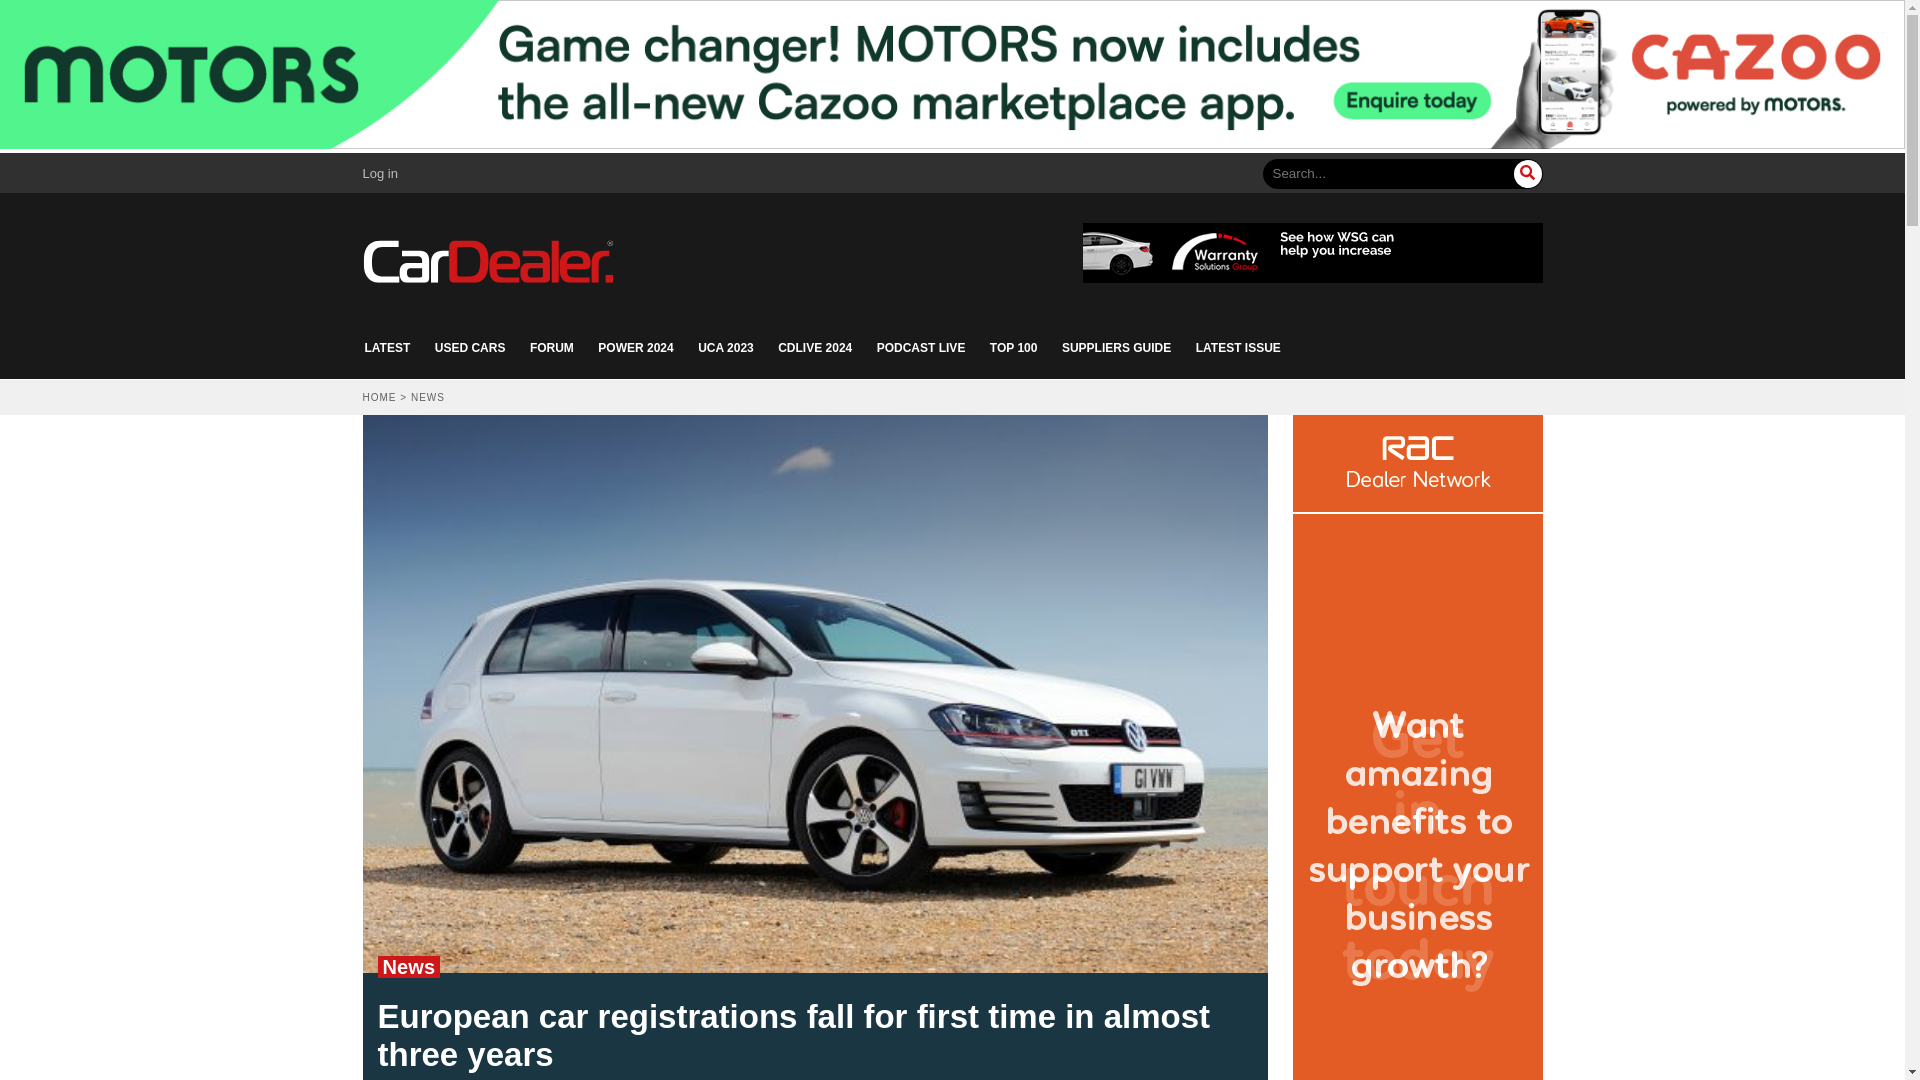 Image resolution: width=1920 pixels, height=1080 pixels. Describe the element at coordinates (1116, 348) in the screenshot. I see `SUPPLIERS GUIDE` at that location.